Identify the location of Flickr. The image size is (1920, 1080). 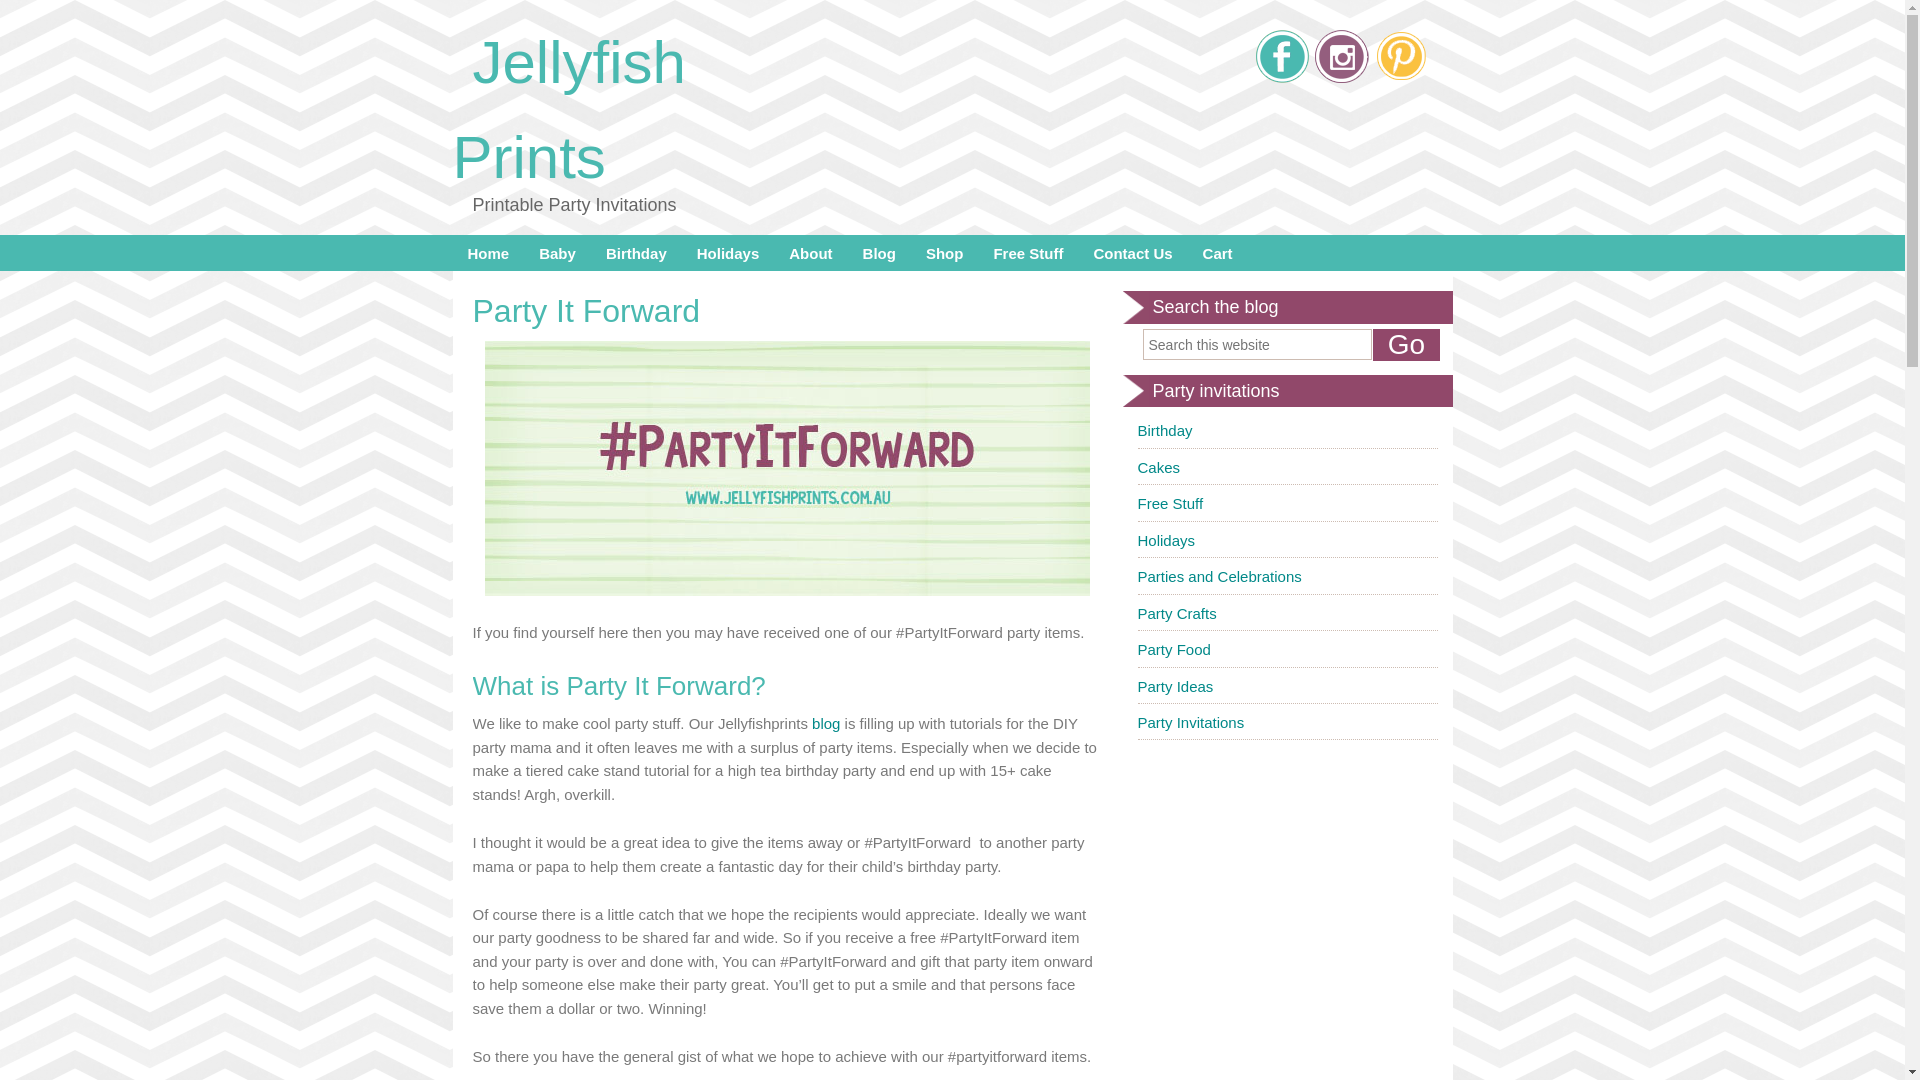
(1341, 56).